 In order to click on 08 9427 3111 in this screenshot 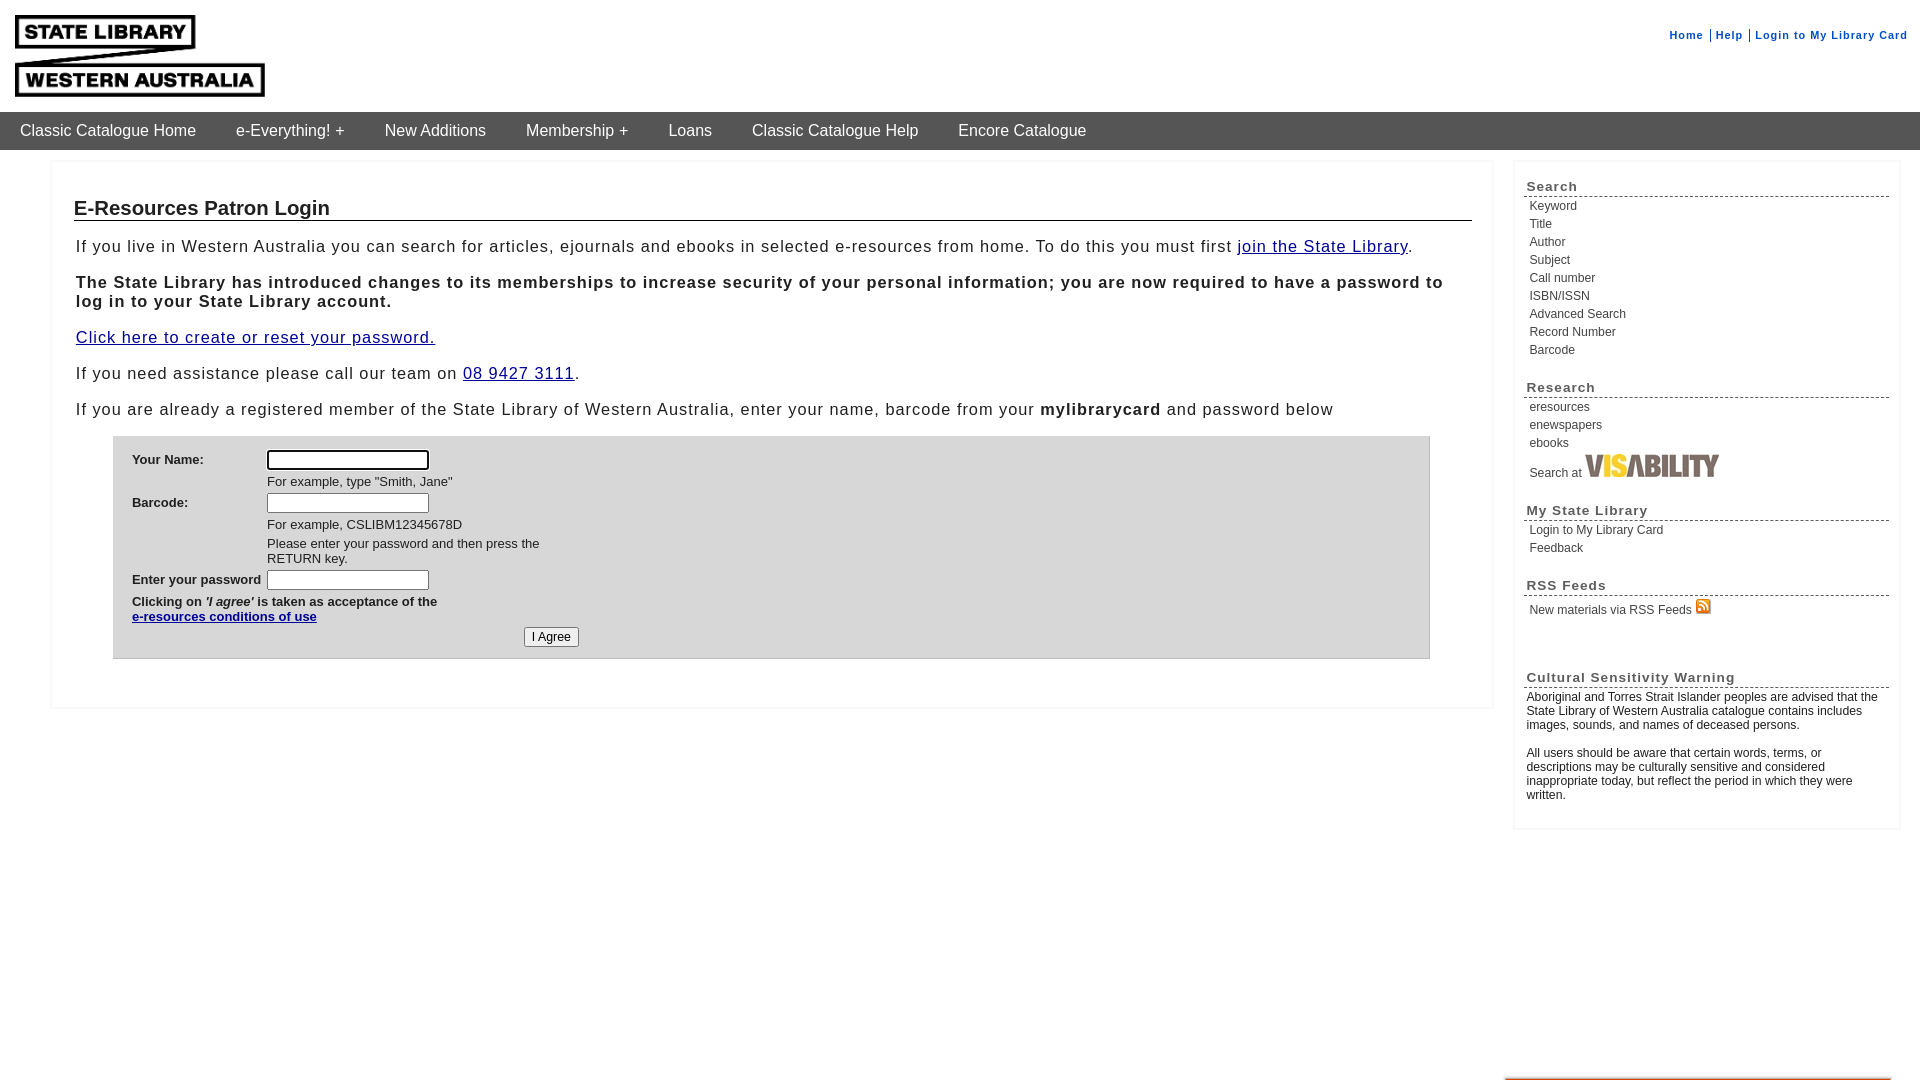, I will do `click(519, 373)`.